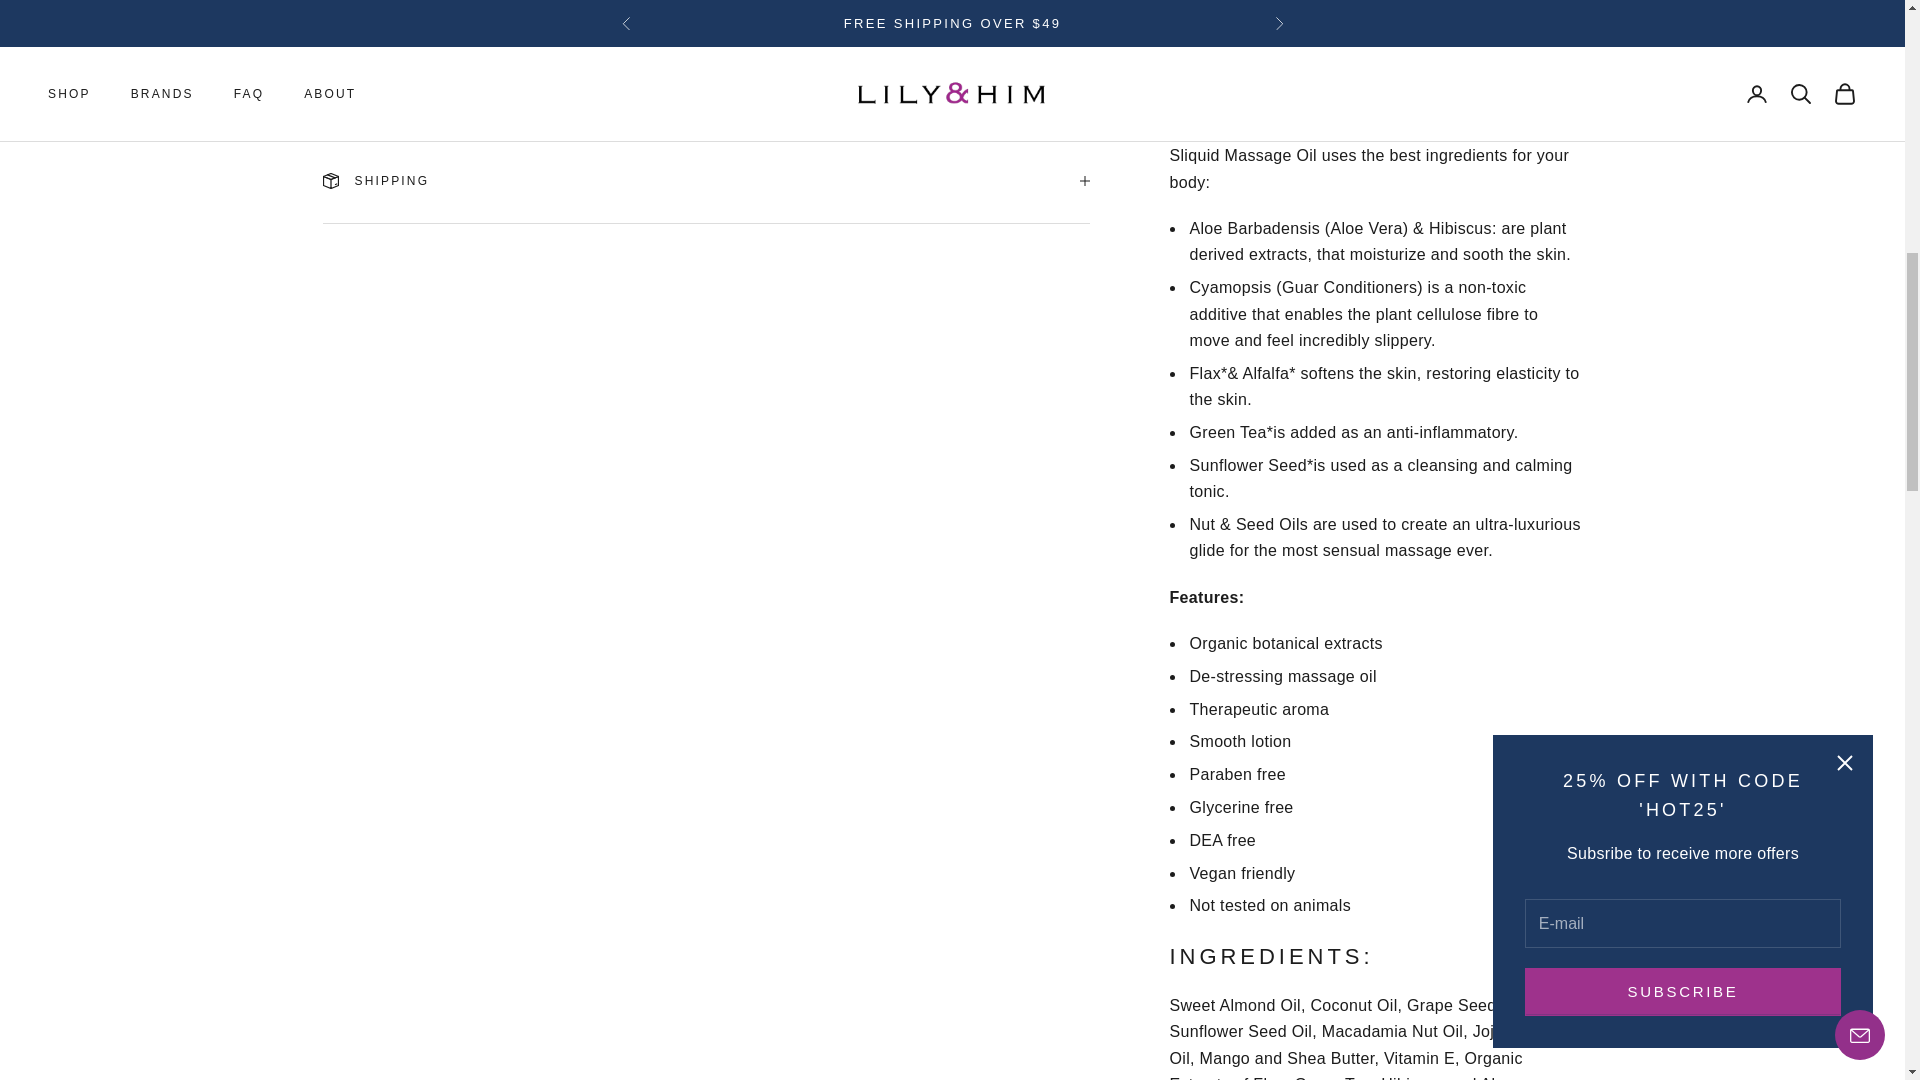  Describe the element at coordinates (705, 180) in the screenshot. I see `SHIPPING` at that location.